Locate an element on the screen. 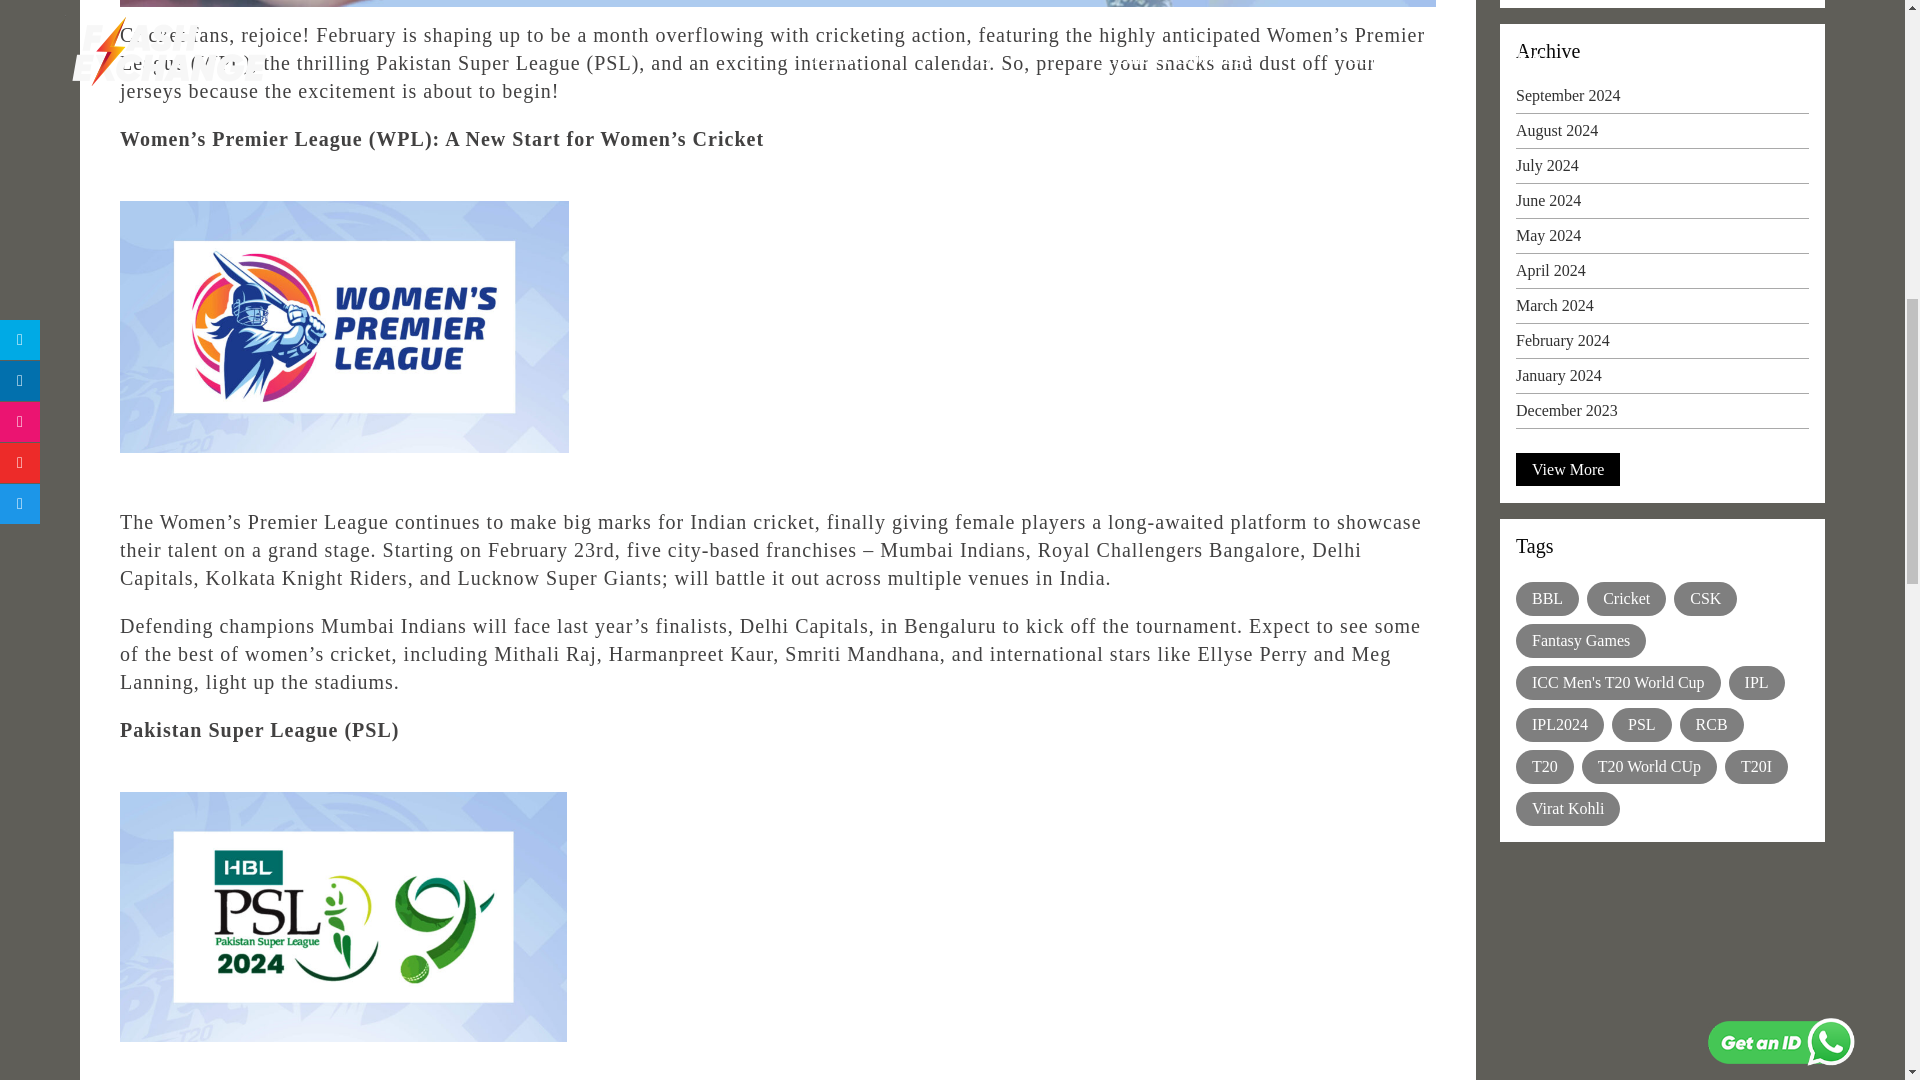 The image size is (1920, 1080). September 2024 is located at coordinates (1662, 100).